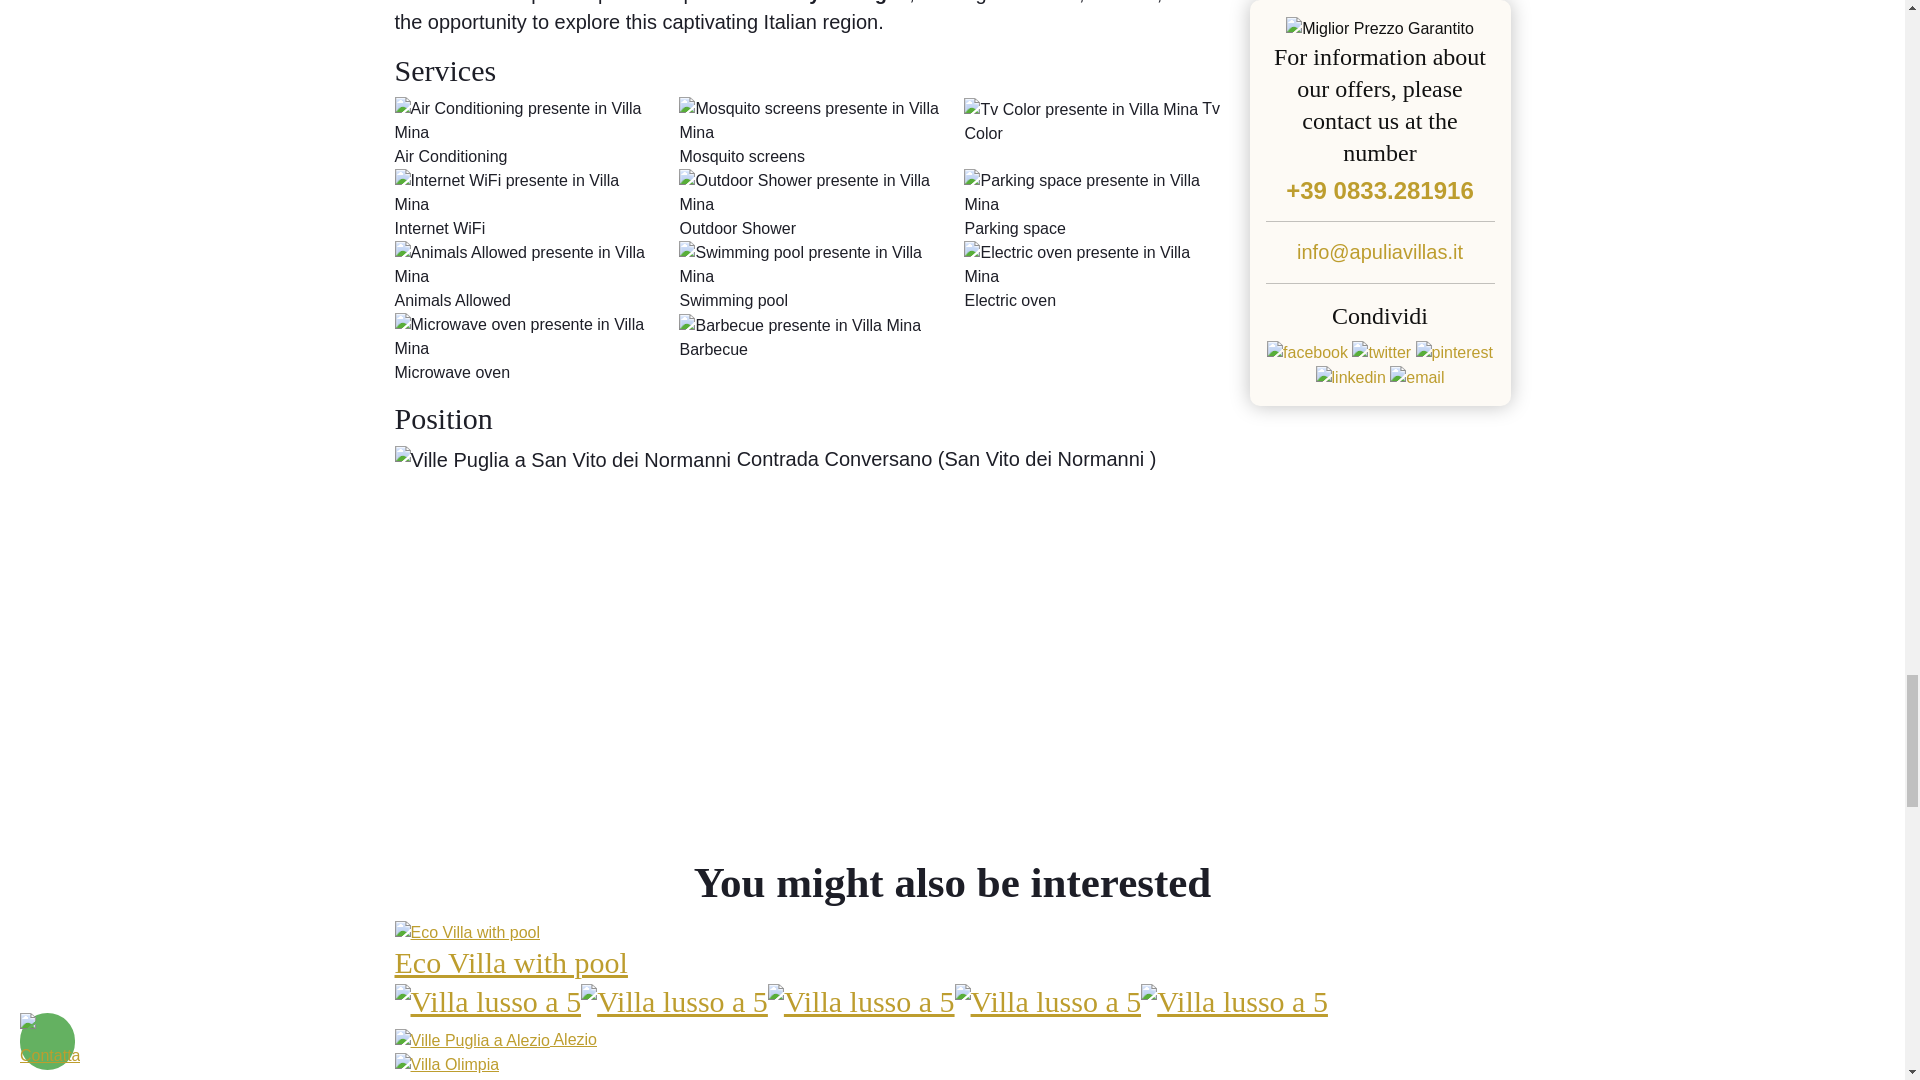  Describe the element at coordinates (951, 986) in the screenshot. I see `Eco Villa with pool Alezio` at that location.